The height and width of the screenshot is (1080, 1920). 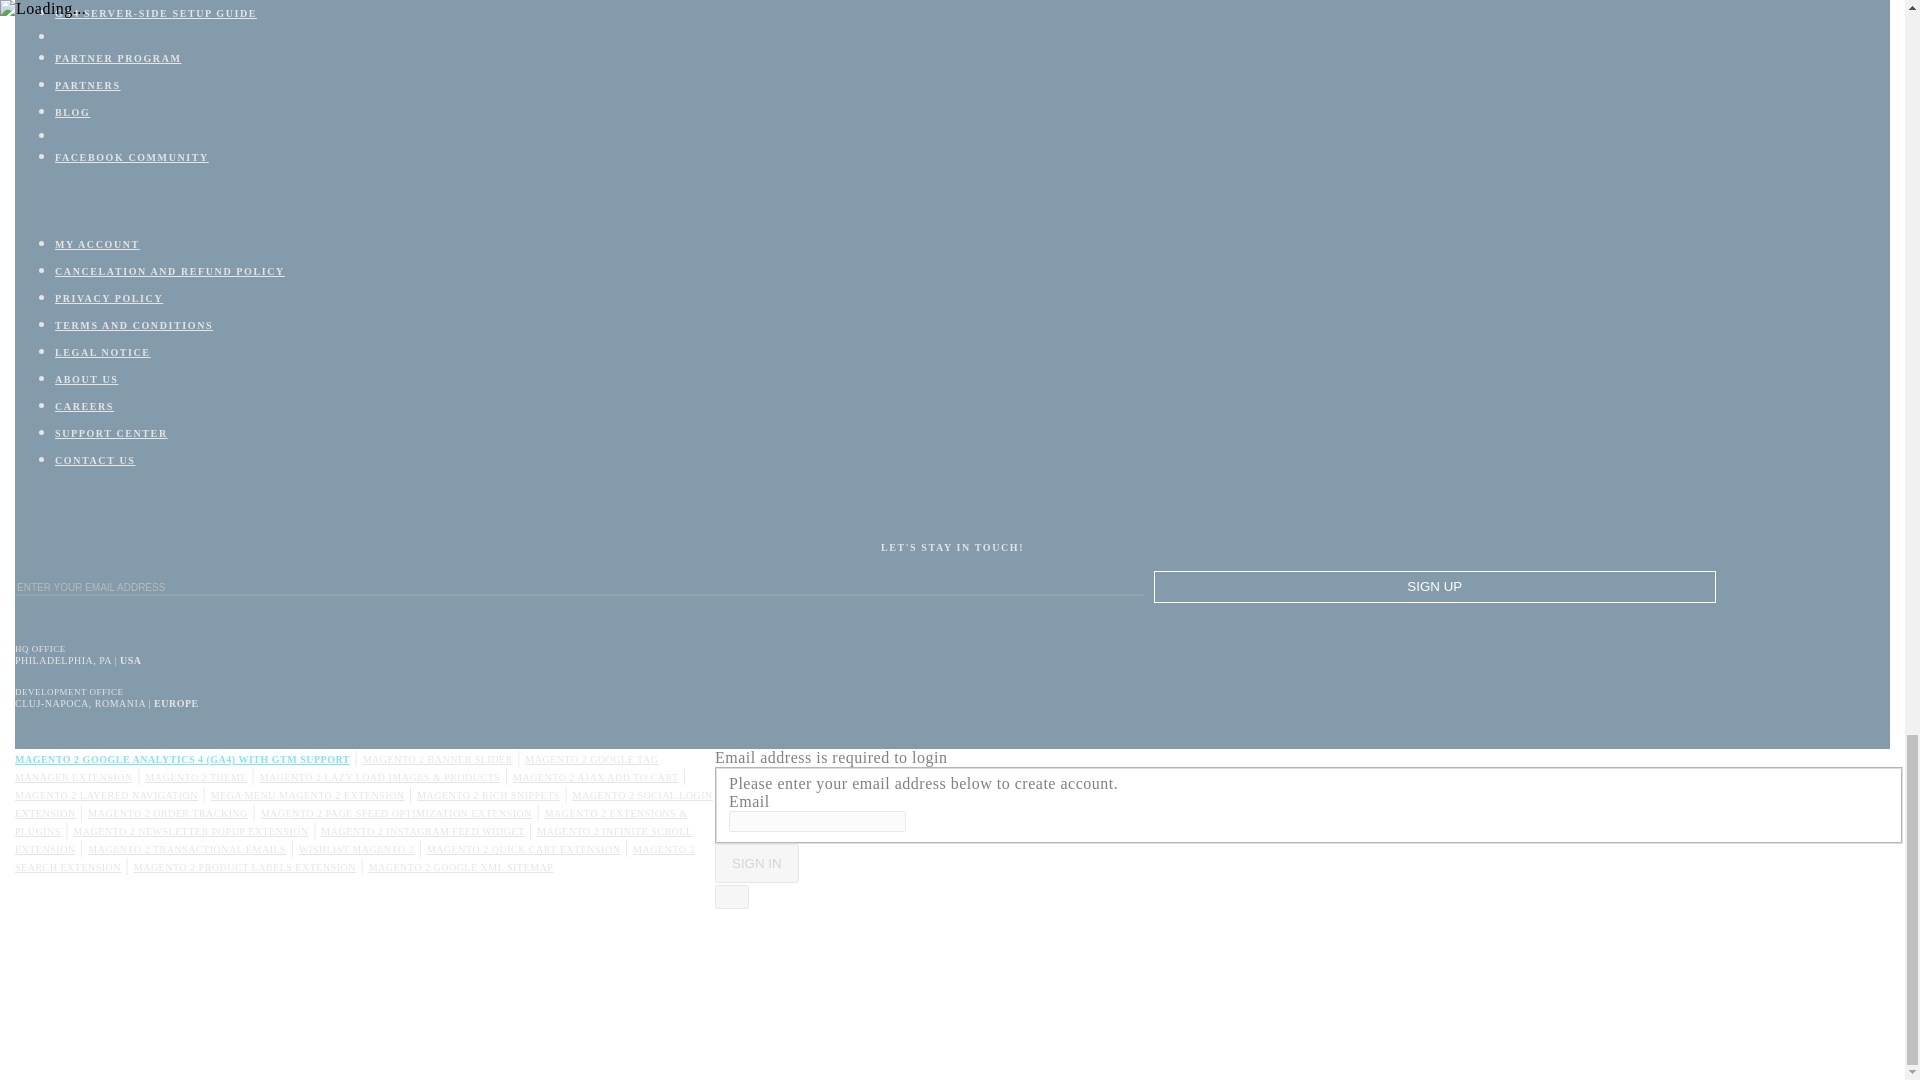 What do you see at coordinates (72, 112) in the screenshot?
I see `Blog` at bounding box center [72, 112].